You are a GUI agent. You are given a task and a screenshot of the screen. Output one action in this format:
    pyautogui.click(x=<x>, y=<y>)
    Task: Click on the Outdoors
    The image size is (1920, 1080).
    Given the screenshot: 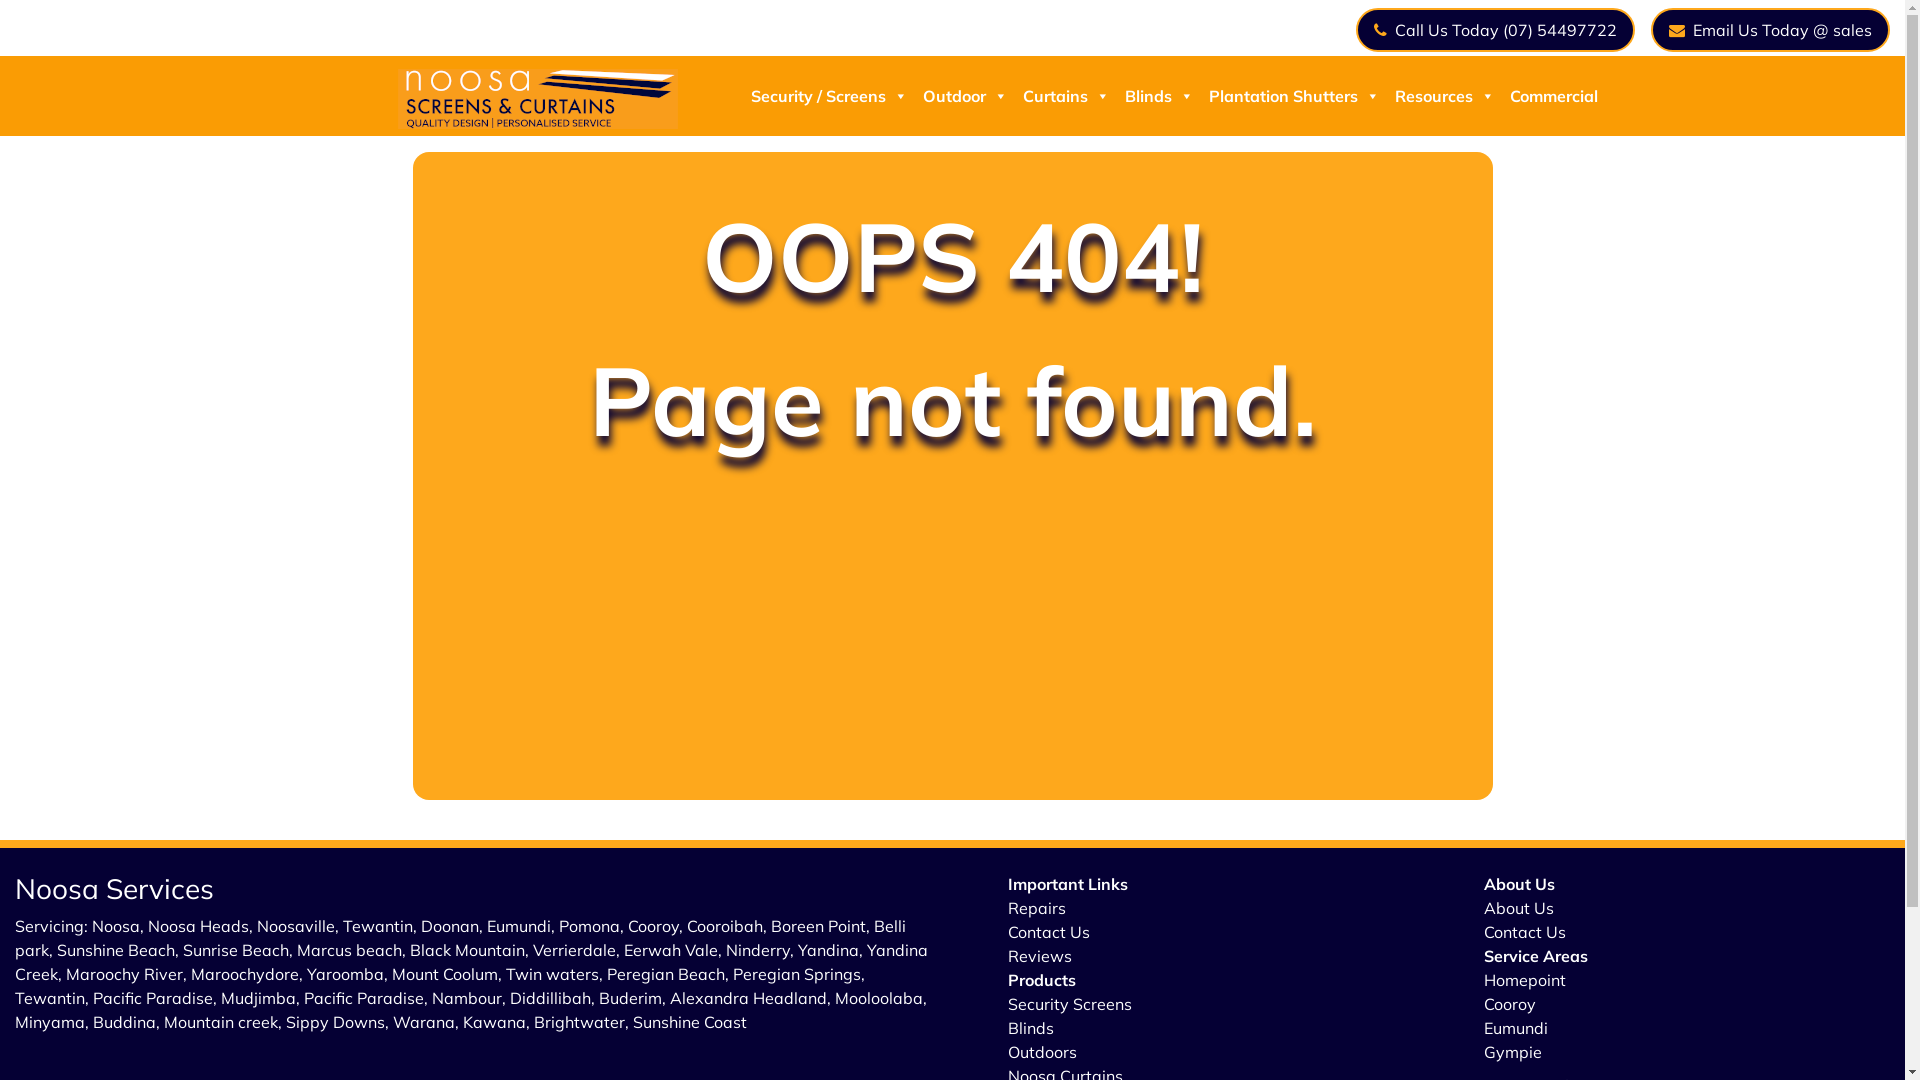 What is the action you would take?
    pyautogui.click(x=1042, y=1052)
    